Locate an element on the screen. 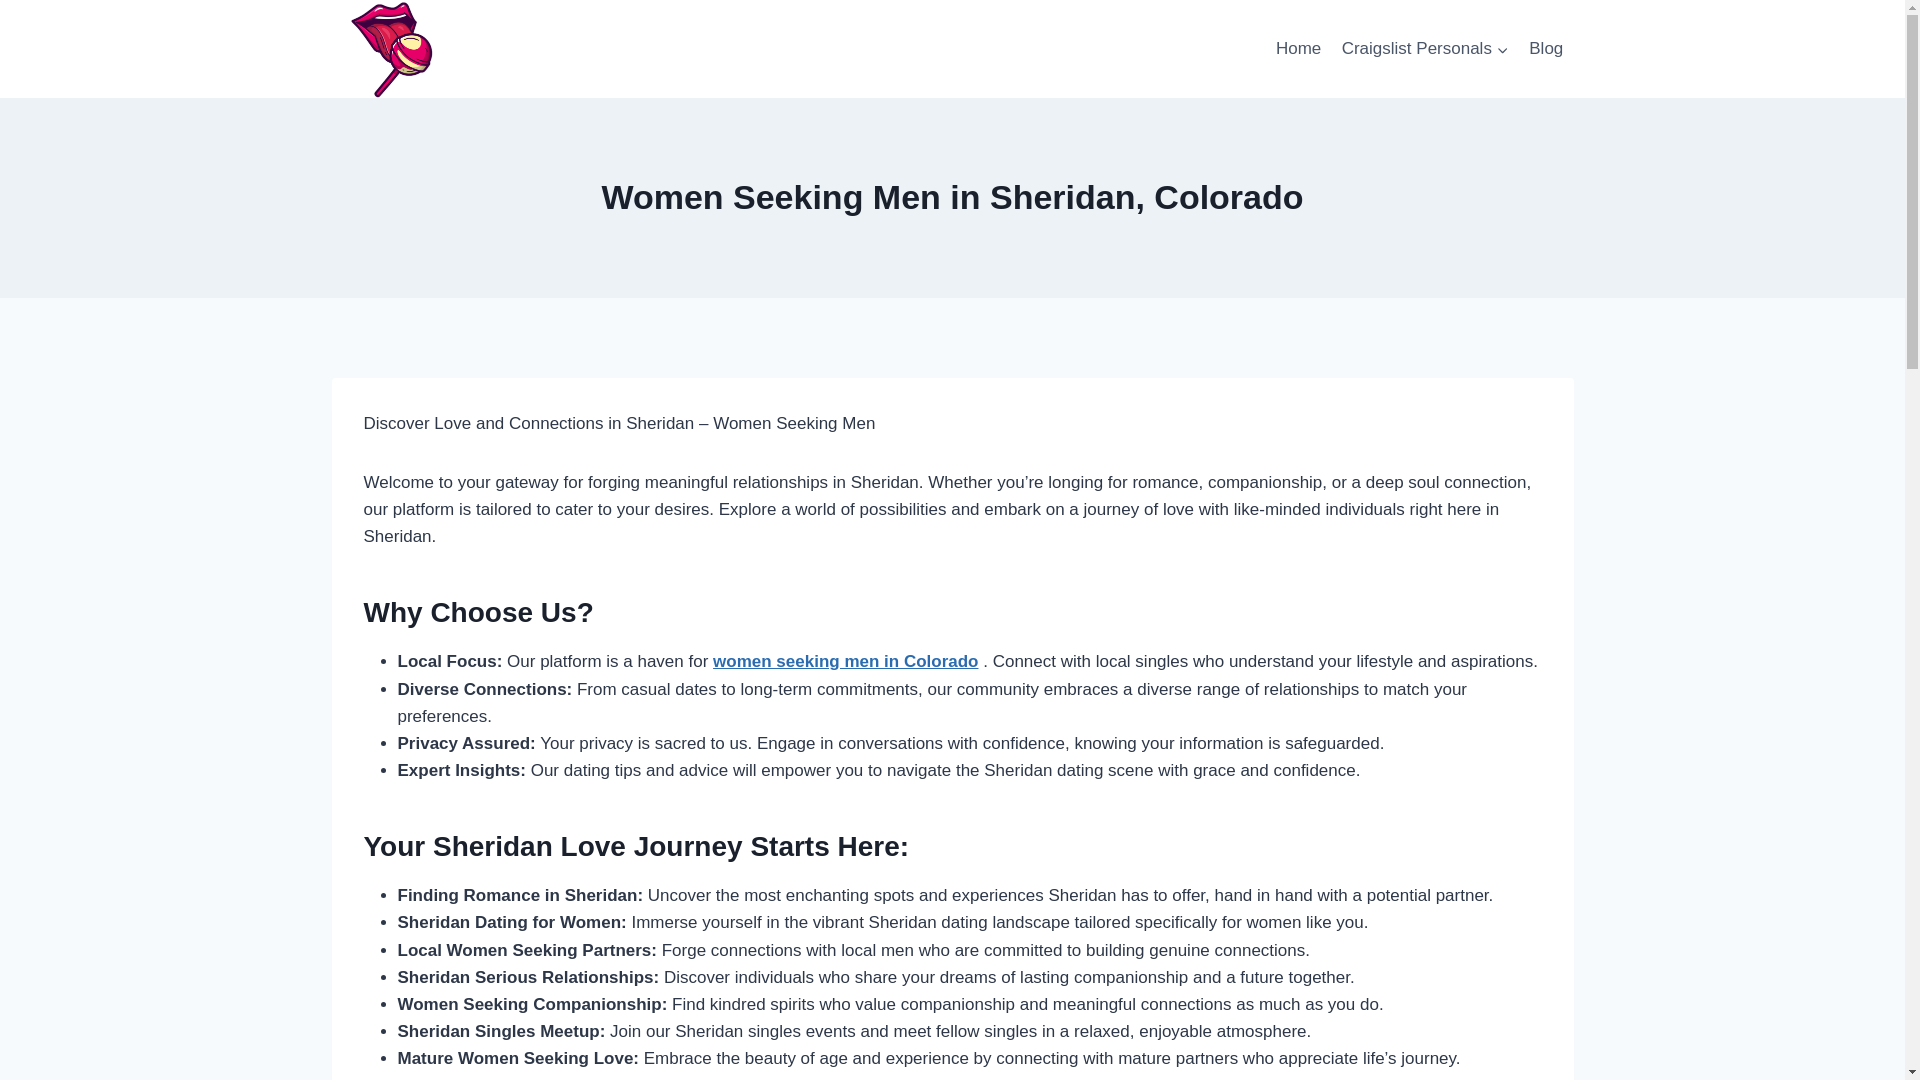 The image size is (1920, 1080). Blog is located at coordinates (1545, 48).